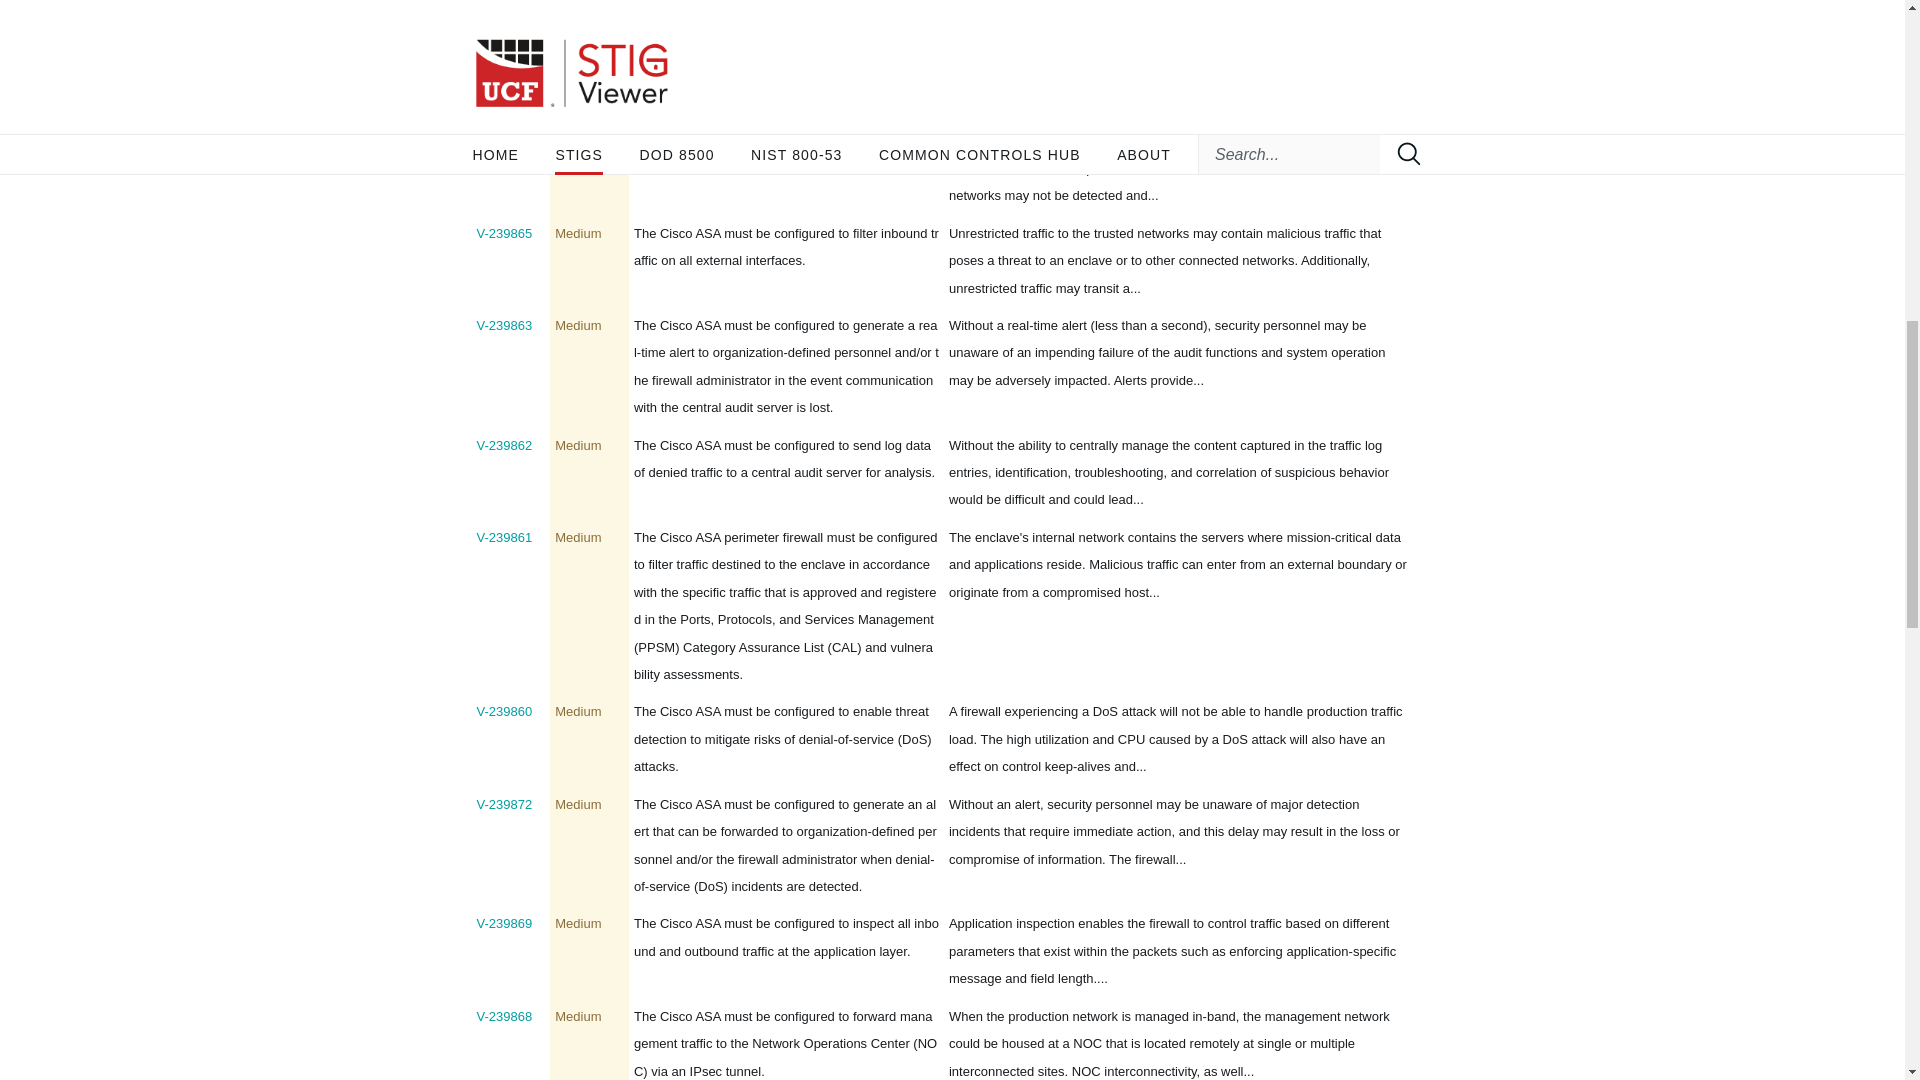 The image size is (1920, 1080). Describe the element at coordinates (504, 232) in the screenshot. I see `V-239865` at that location.